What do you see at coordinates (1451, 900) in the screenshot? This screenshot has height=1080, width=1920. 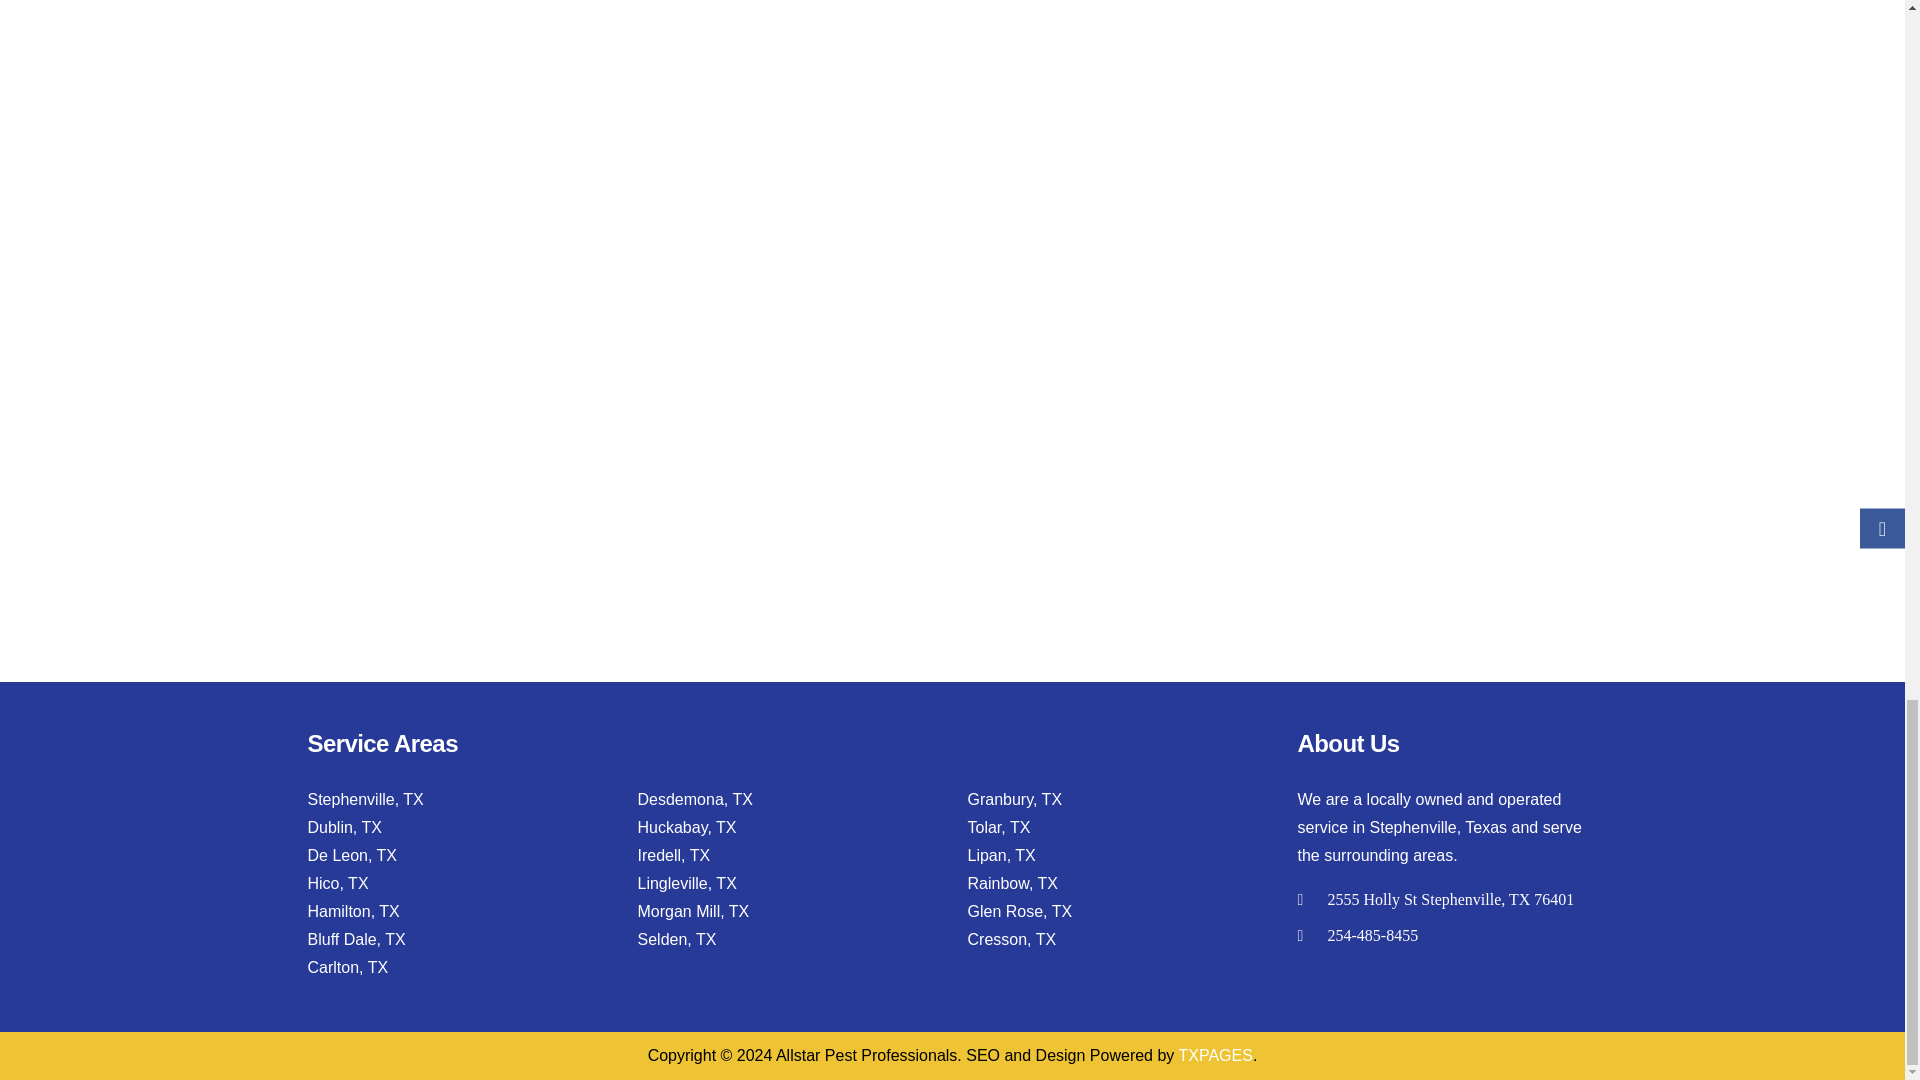 I see `2555 Holly St Stephenville, TX 76401` at bounding box center [1451, 900].